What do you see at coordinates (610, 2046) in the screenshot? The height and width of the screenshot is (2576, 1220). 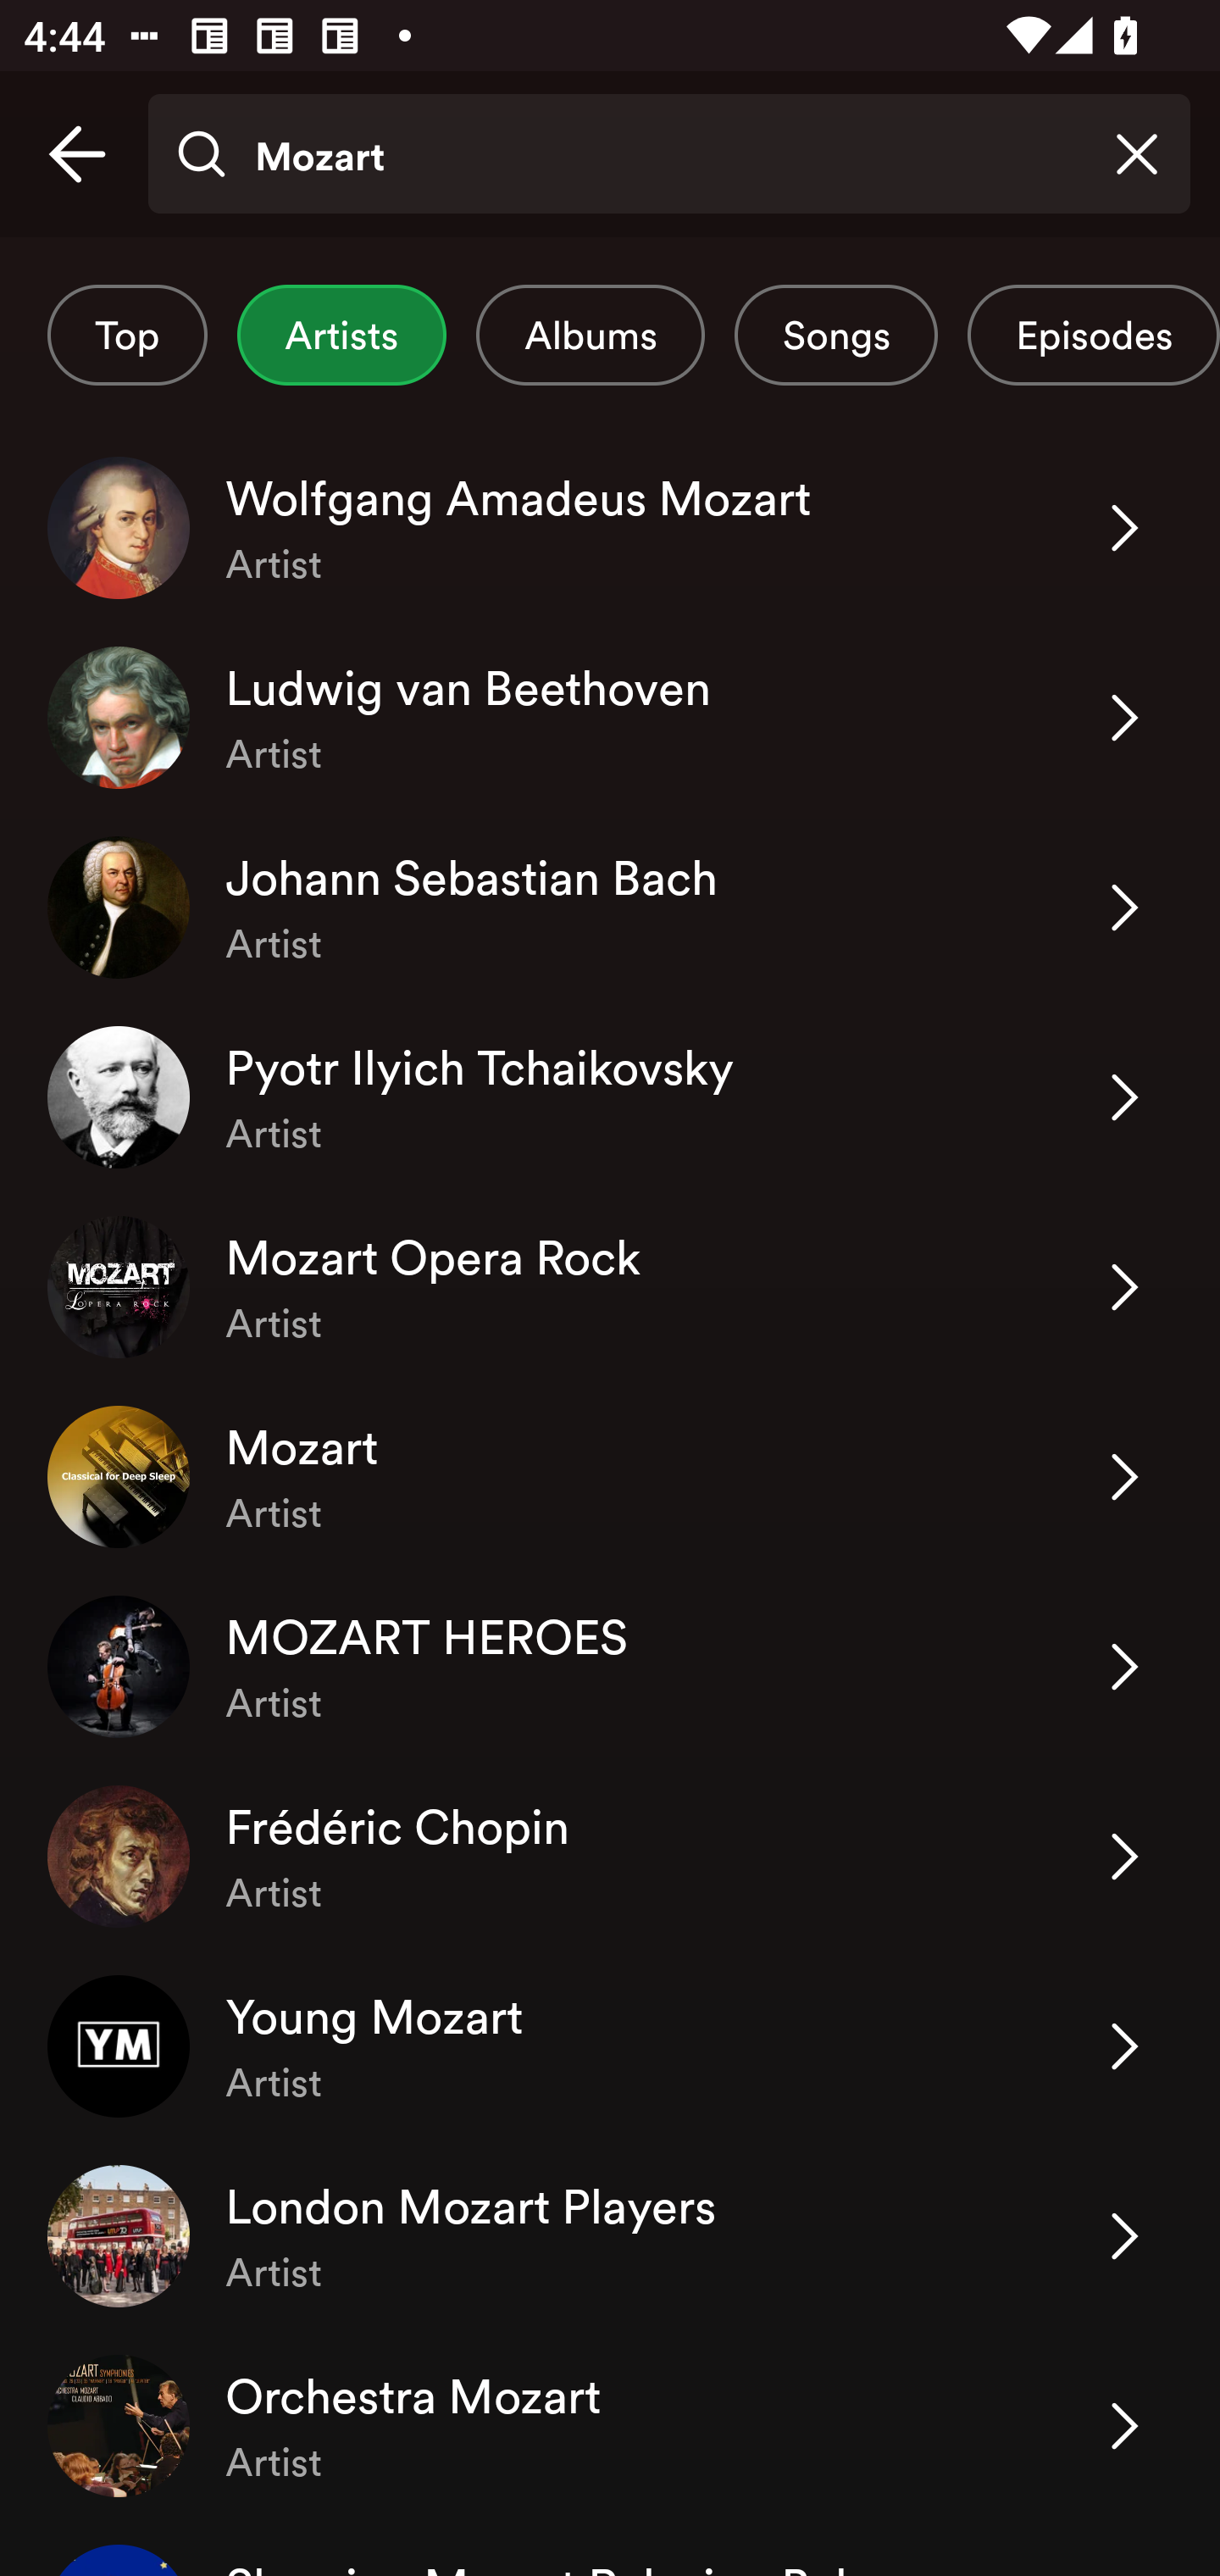 I see `Young Mozart Artist` at bounding box center [610, 2046].